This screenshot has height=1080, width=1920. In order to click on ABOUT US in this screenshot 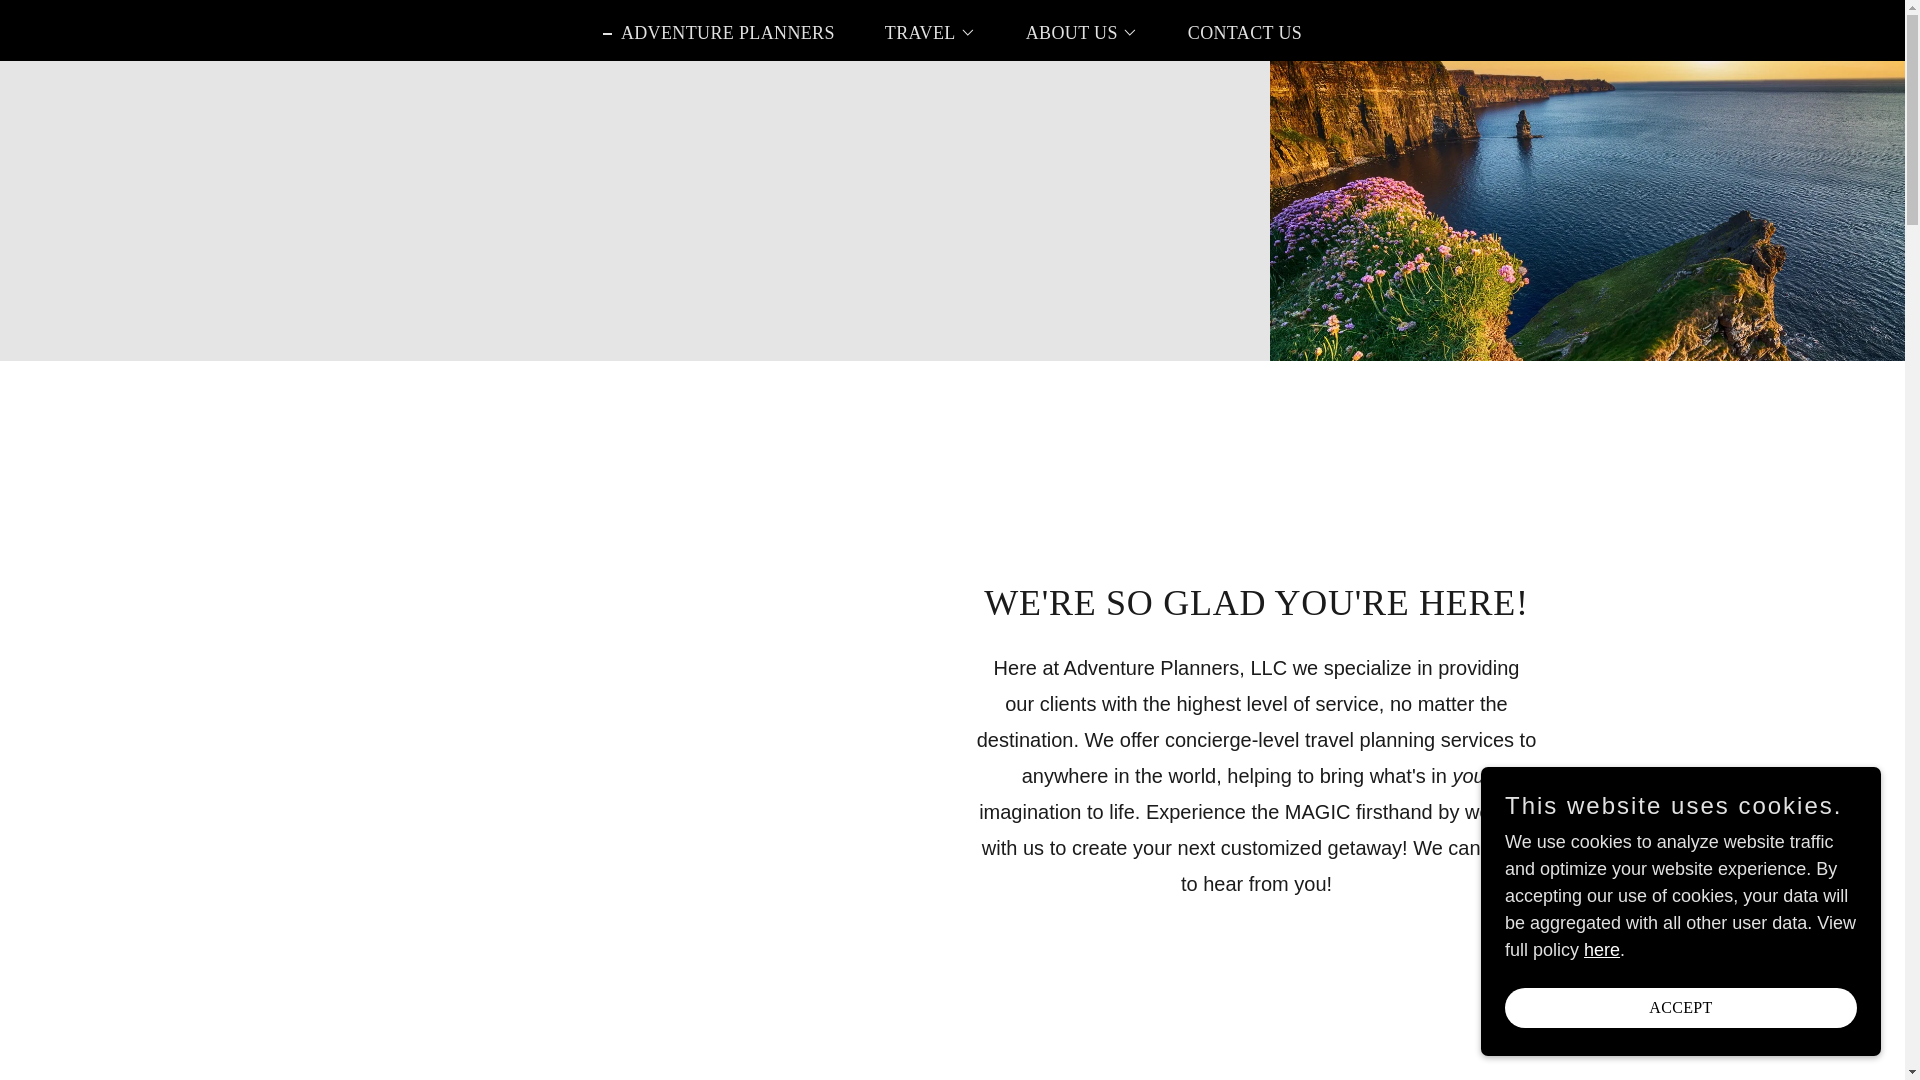, I will do `click(1073, 32)`.